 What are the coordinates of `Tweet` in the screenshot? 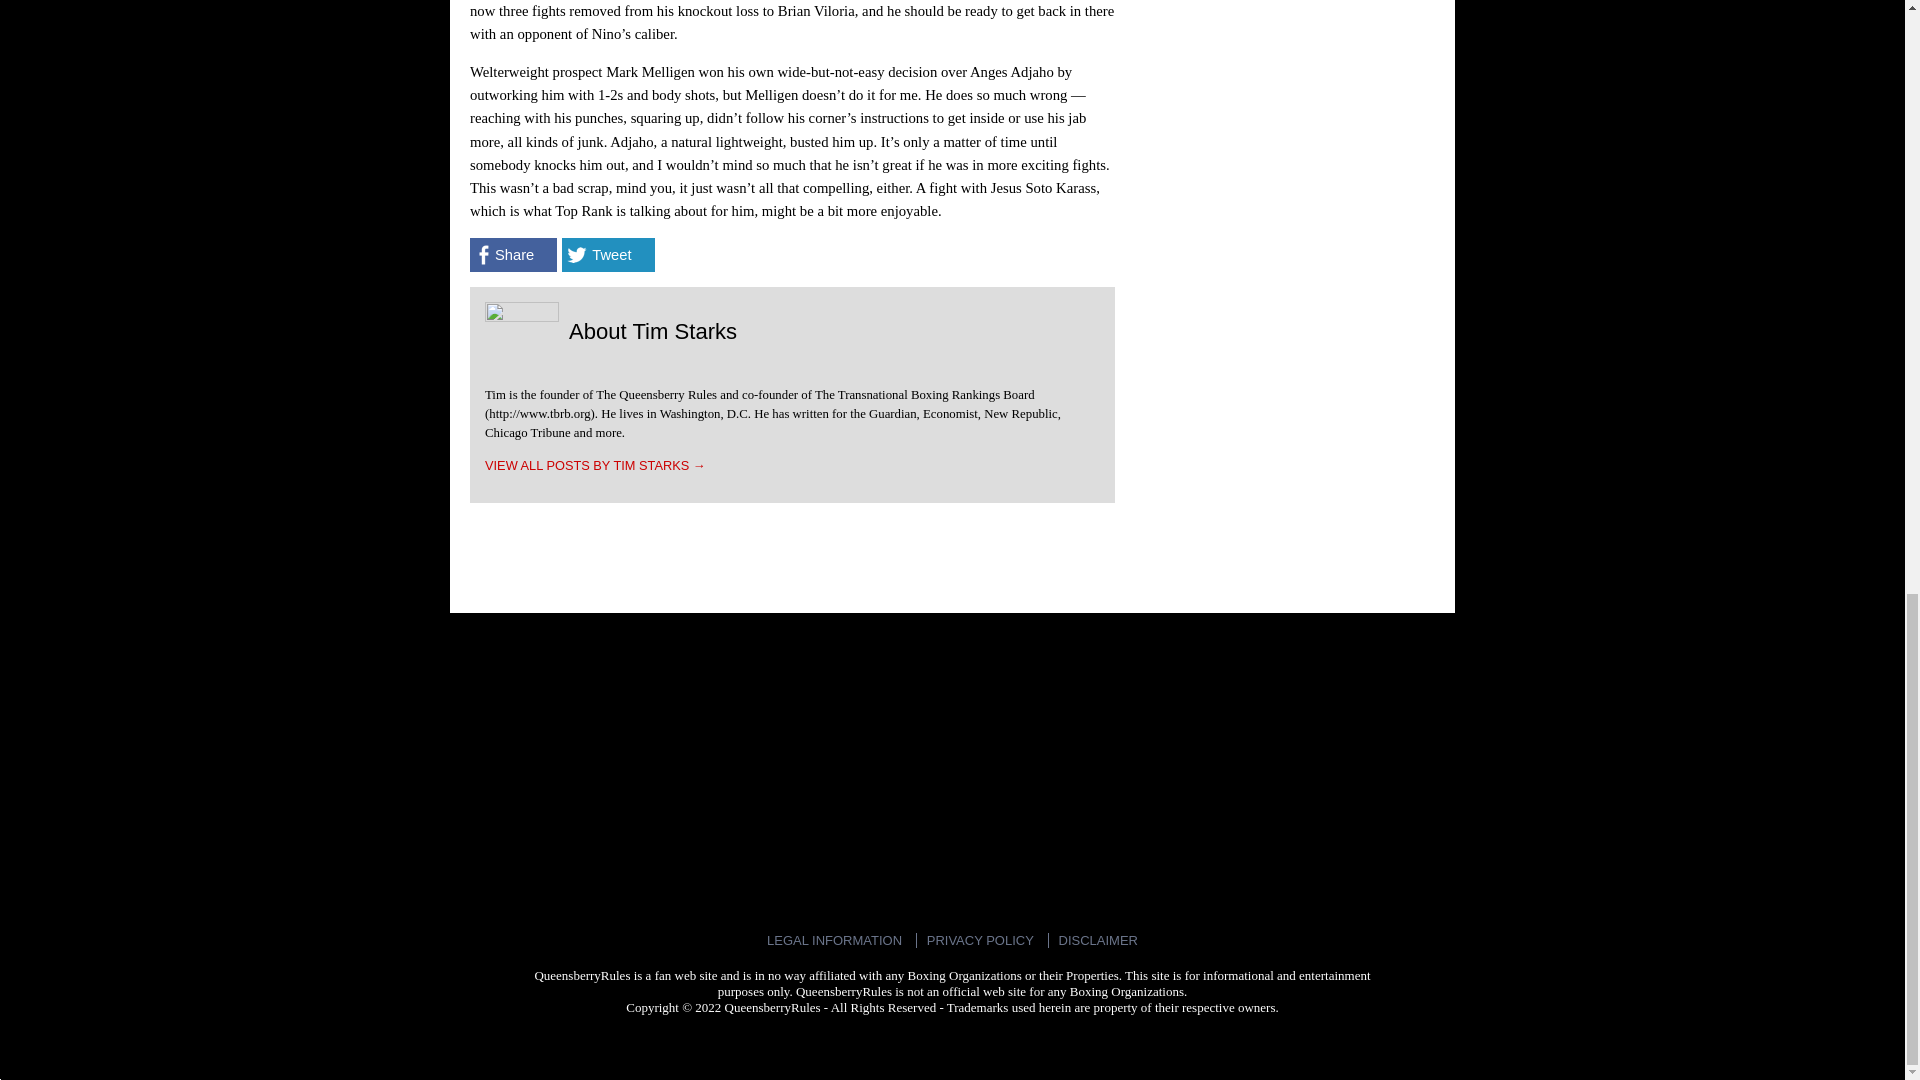 It's located at (608, 254).